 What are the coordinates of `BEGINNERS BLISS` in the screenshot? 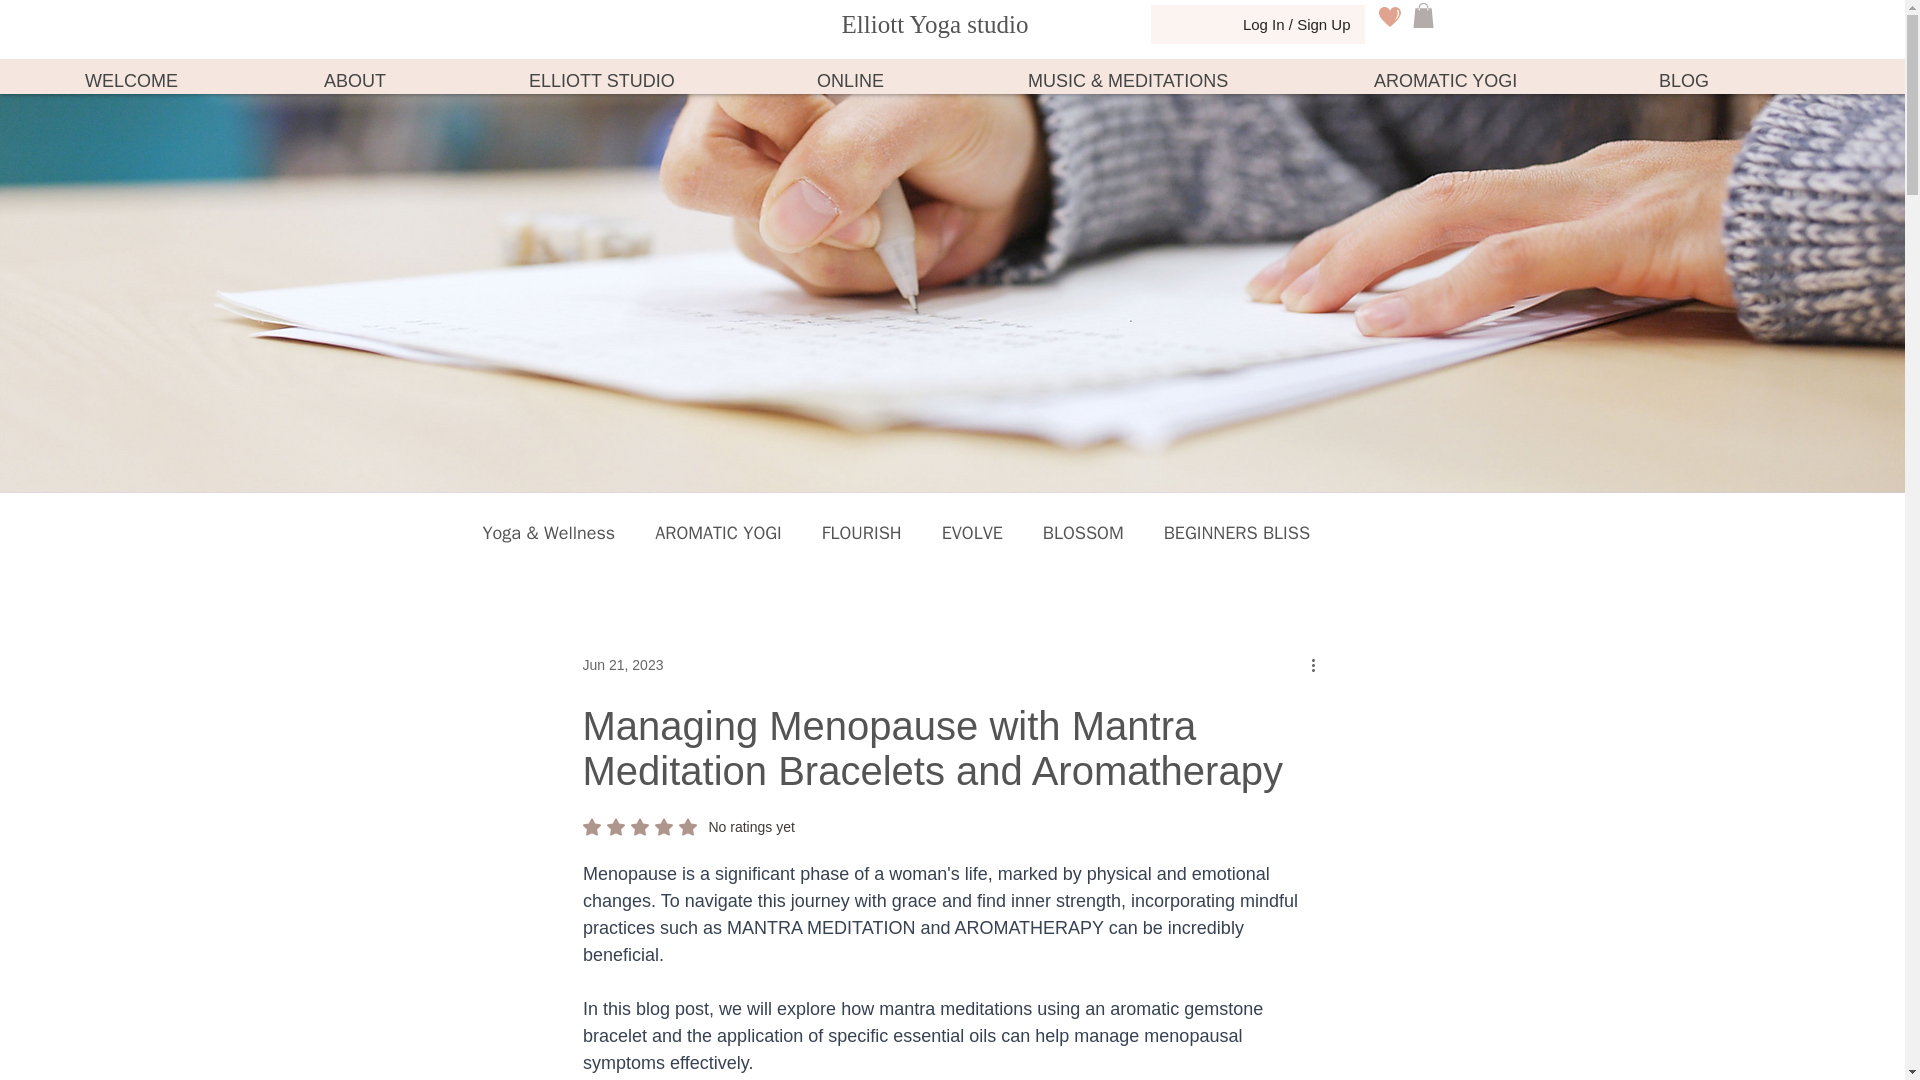 It's located at (688, 826).